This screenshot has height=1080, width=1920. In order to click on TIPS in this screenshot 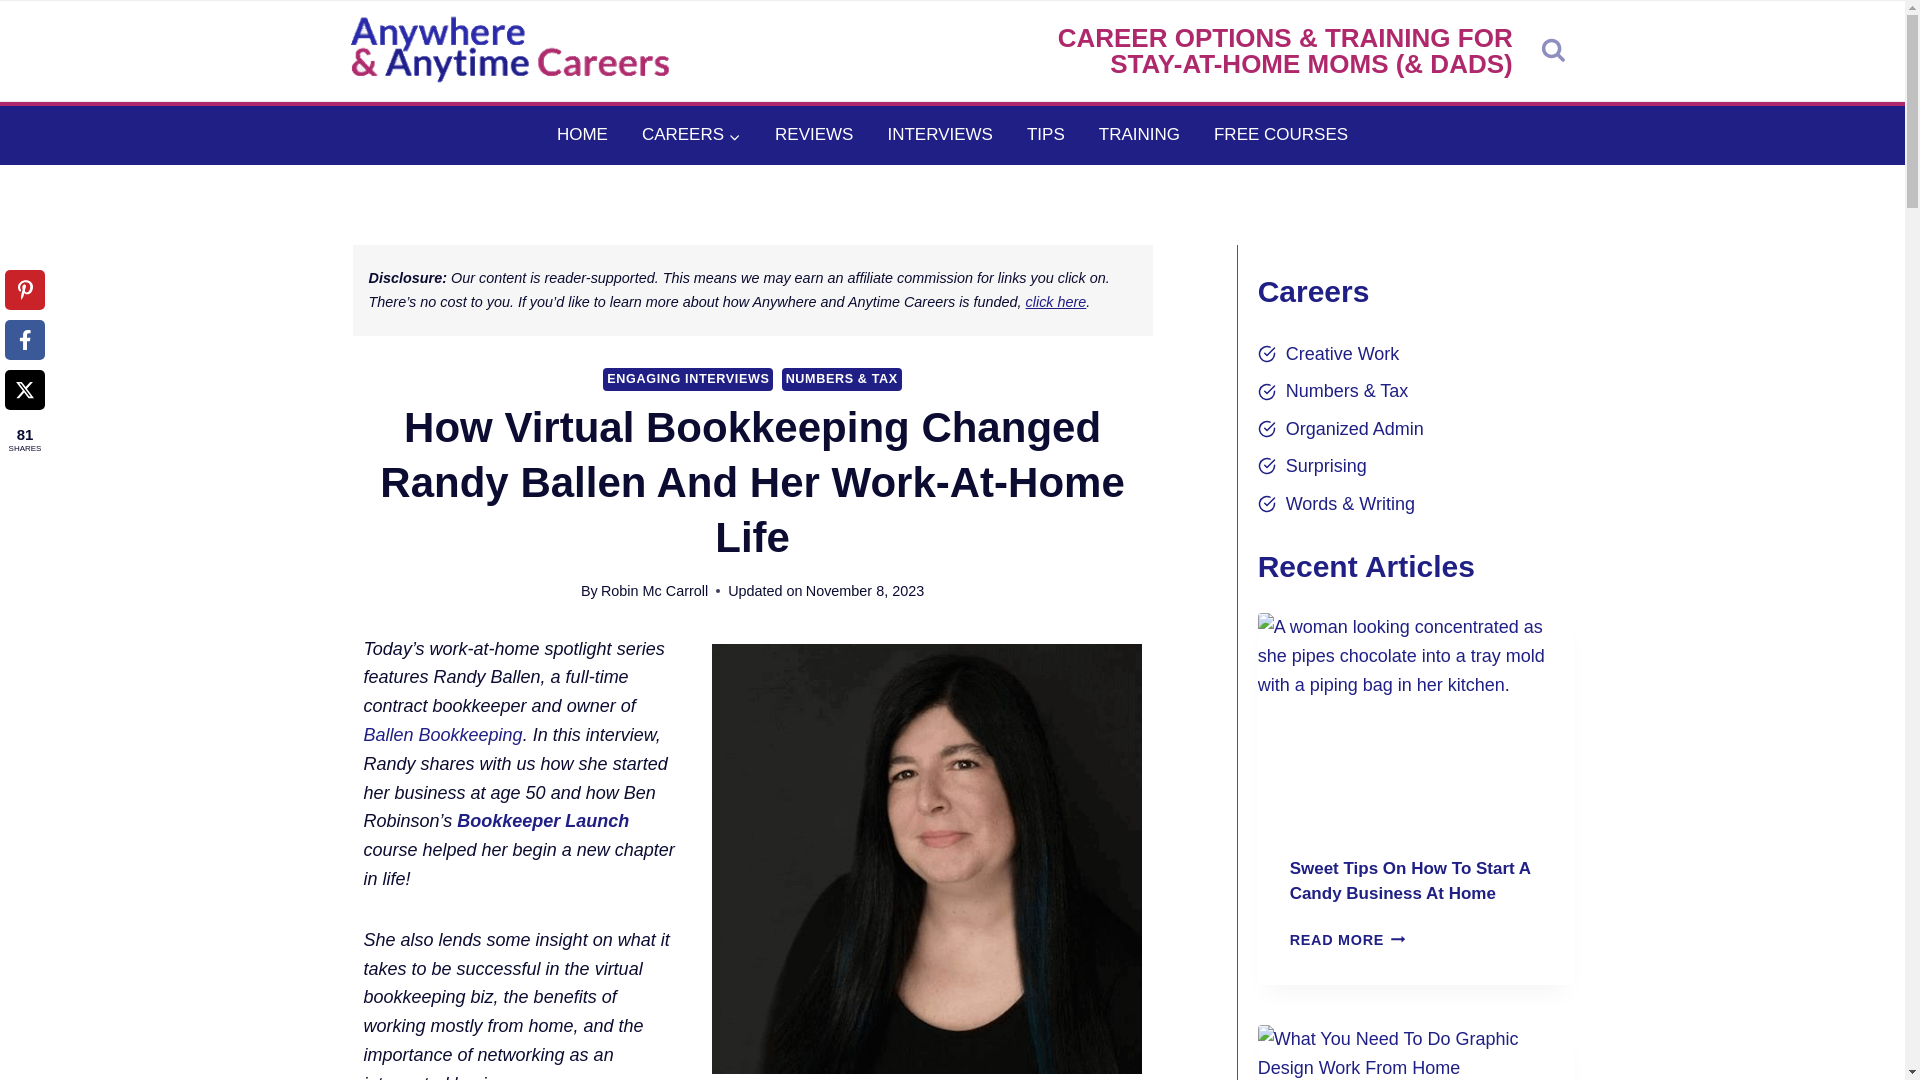, I will do `click(1046, 135)`.